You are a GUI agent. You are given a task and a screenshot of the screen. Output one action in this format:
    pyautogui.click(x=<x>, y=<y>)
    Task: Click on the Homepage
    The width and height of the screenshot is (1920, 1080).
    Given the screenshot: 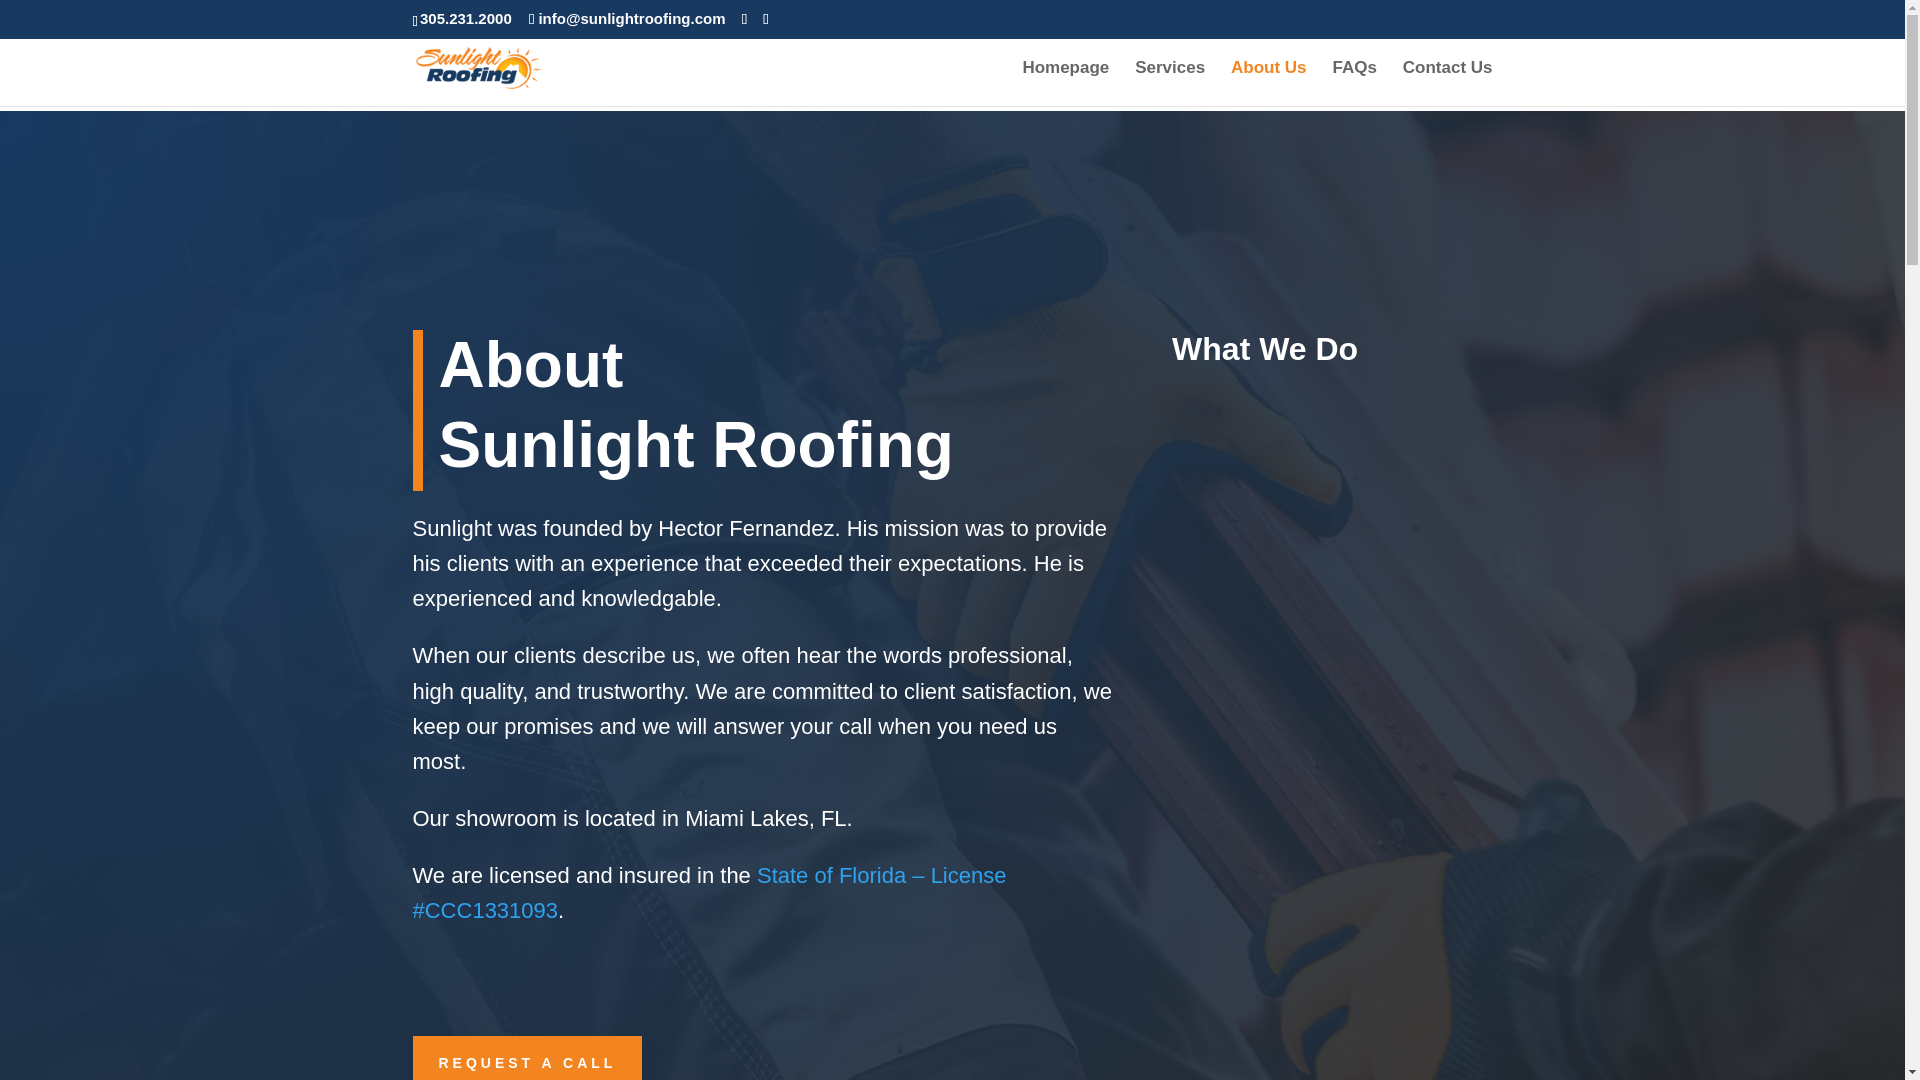 What is the action you would take?
    pyautogui.click(x=1065, y=82)
    